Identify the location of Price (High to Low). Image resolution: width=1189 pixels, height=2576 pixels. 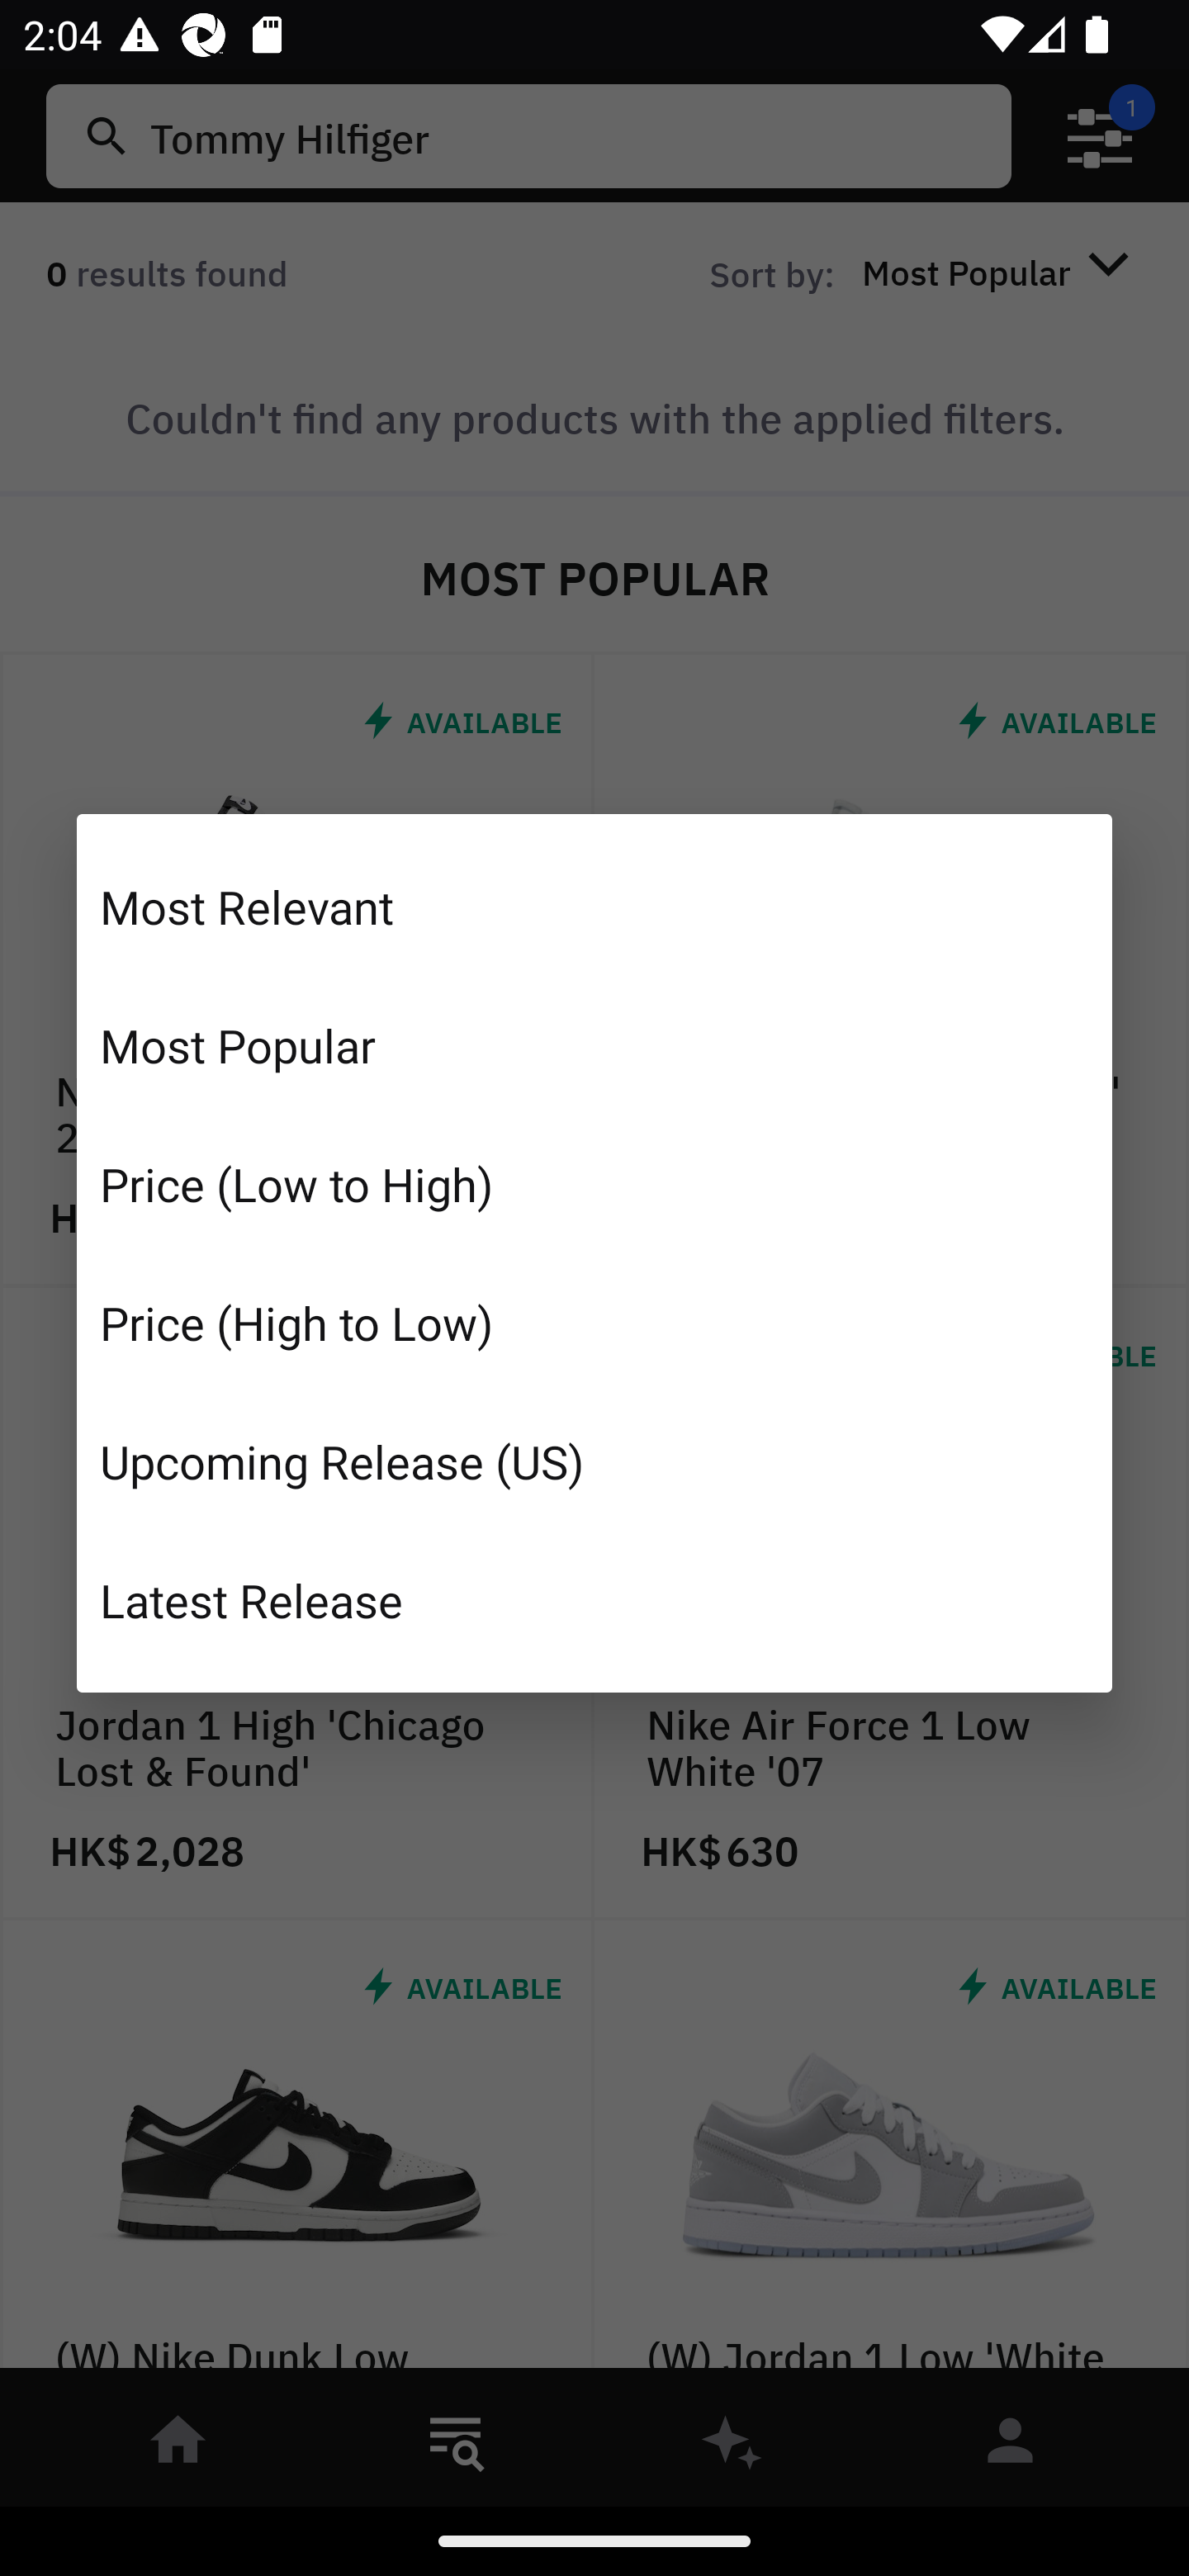
(594, 1323).